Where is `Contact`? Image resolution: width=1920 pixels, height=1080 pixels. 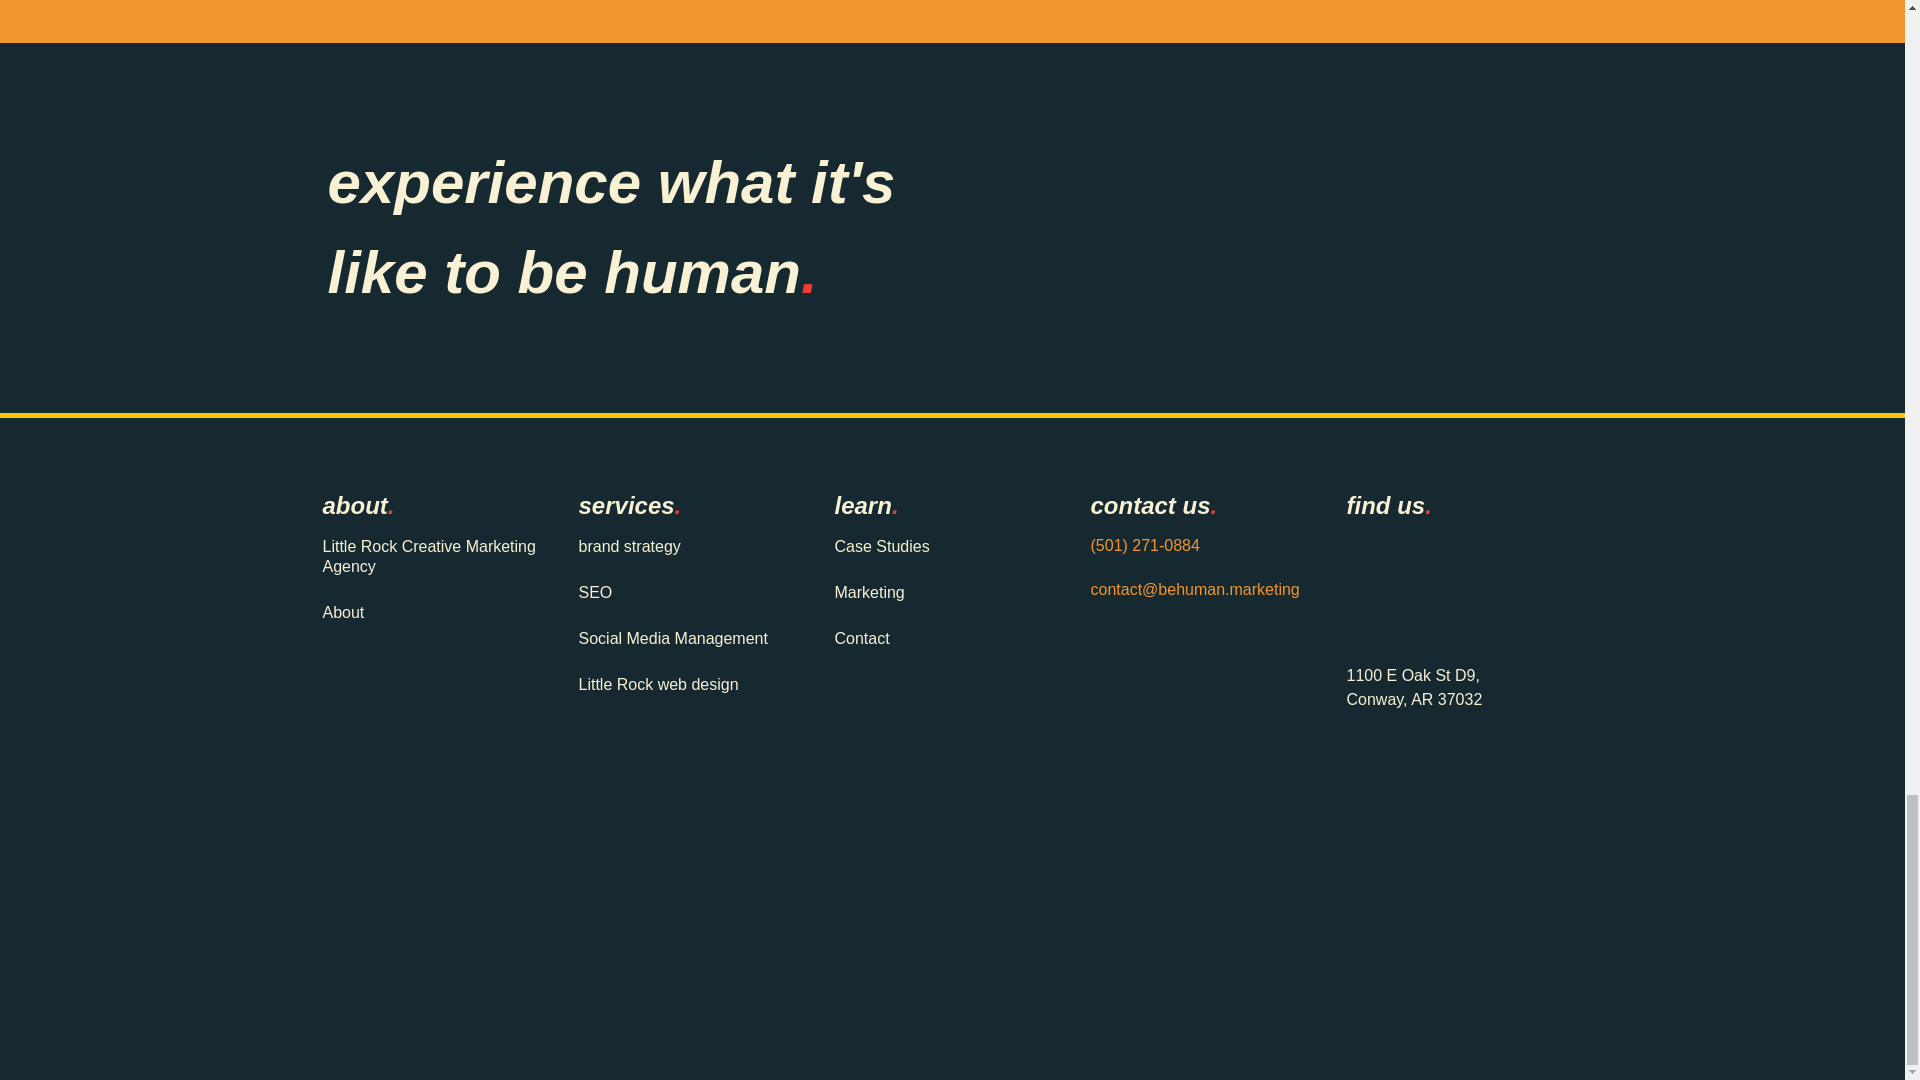 Contact is located at coordinates (942, 638).